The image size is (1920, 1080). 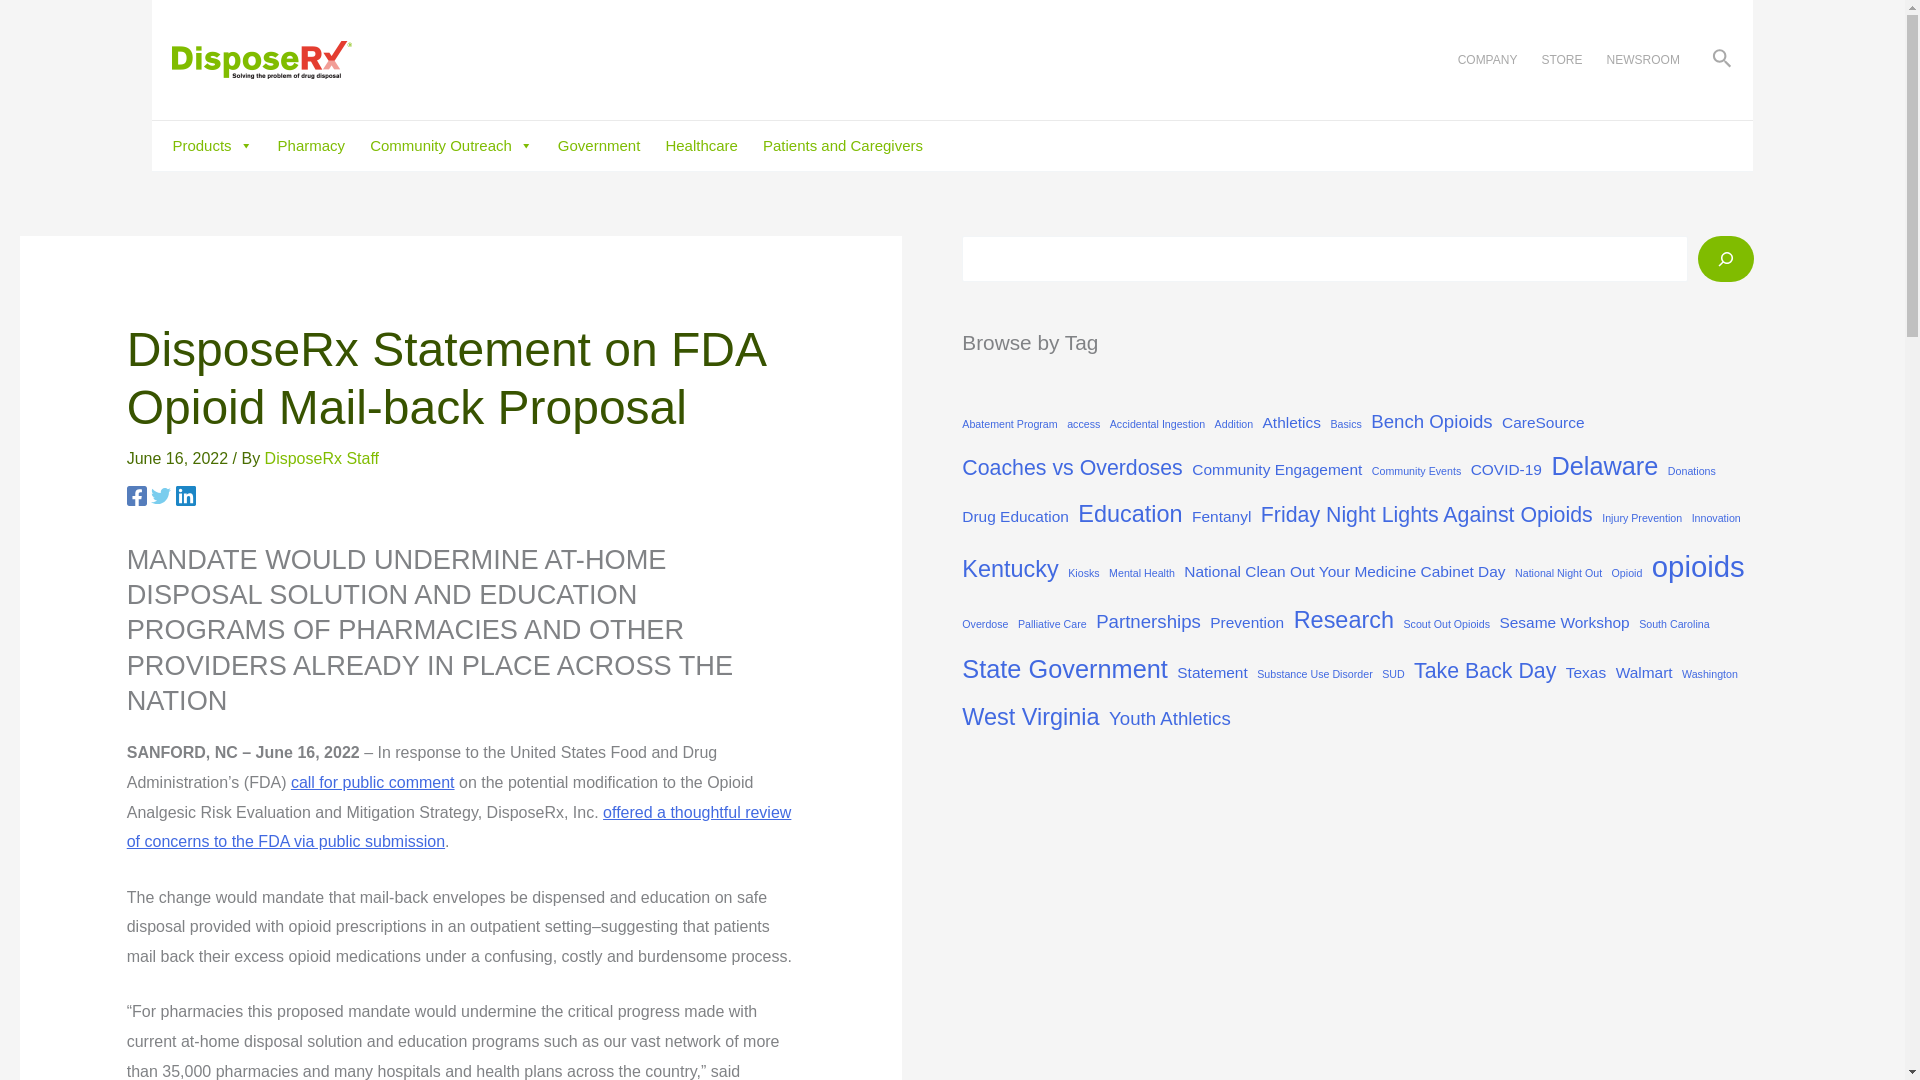 I want to click on Community Outreach, so click(x=452, y=145).